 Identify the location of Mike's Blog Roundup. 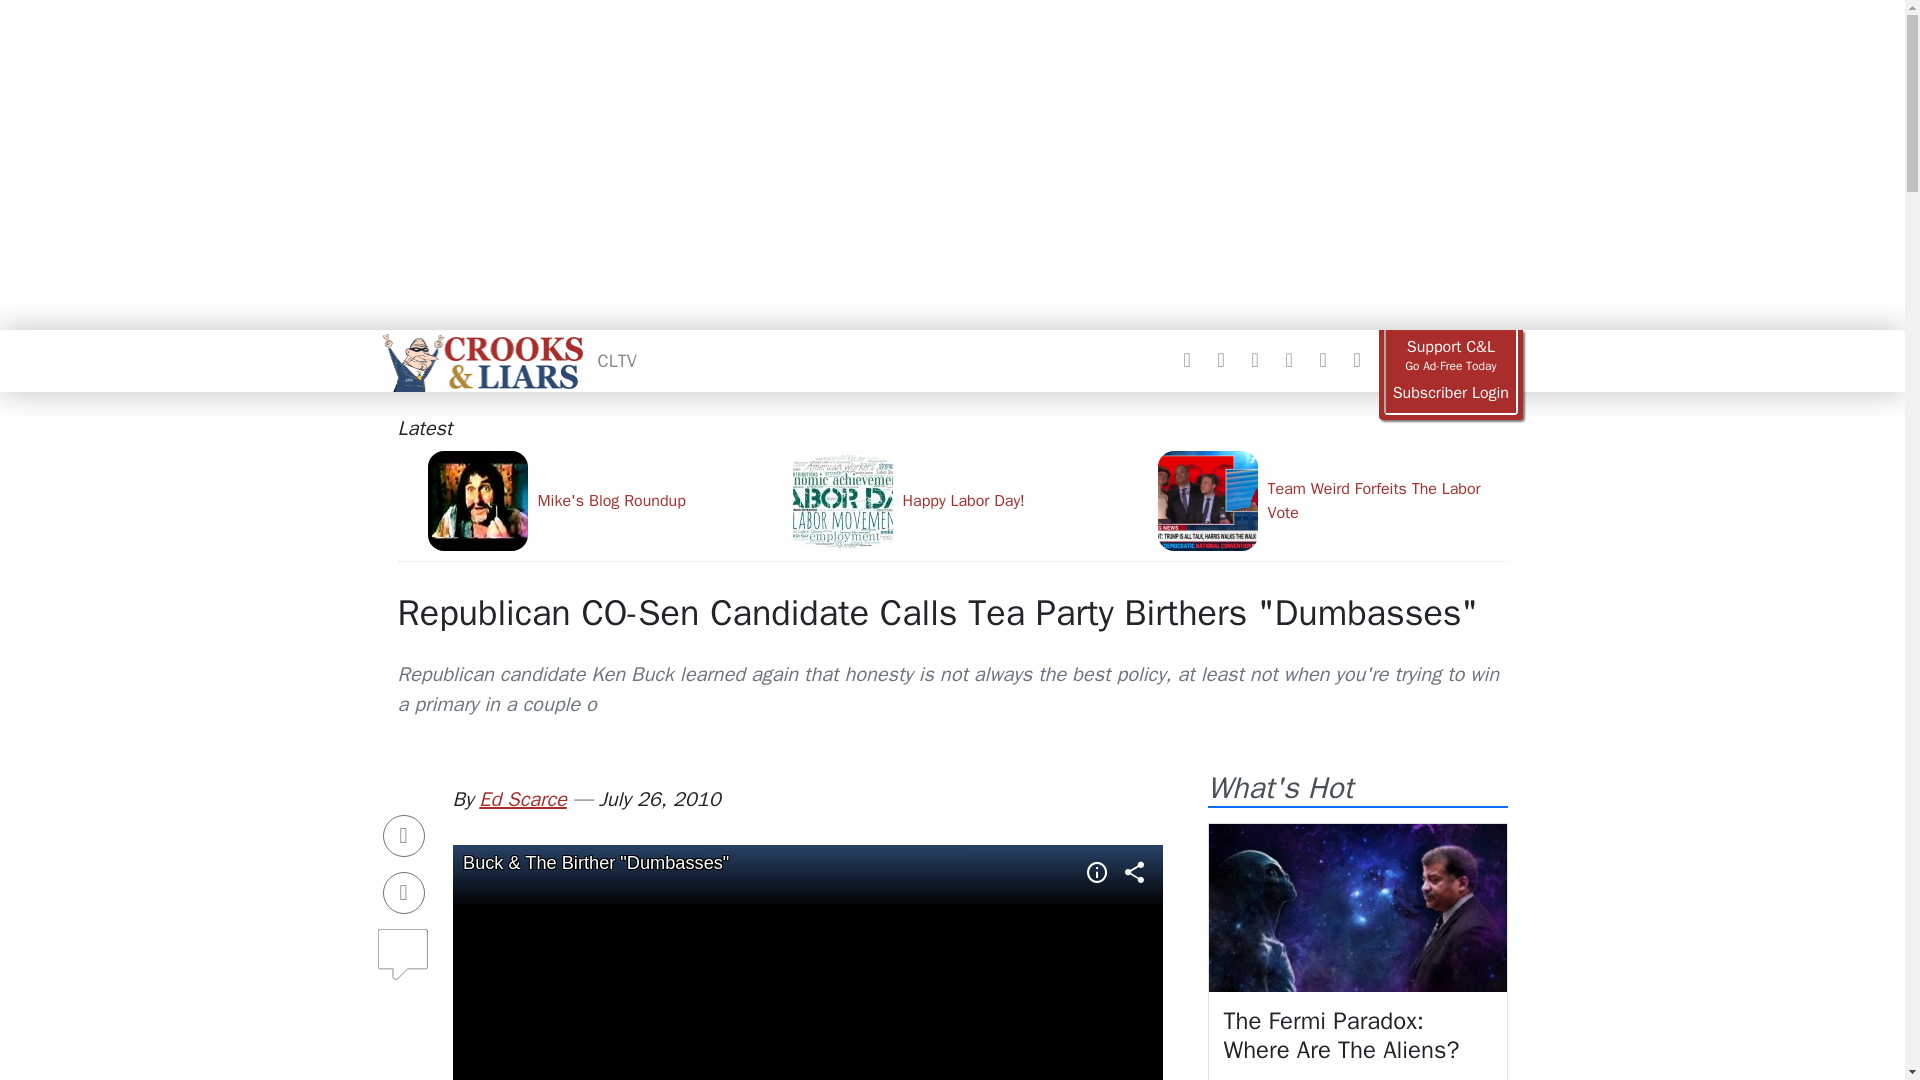
(602, 500).